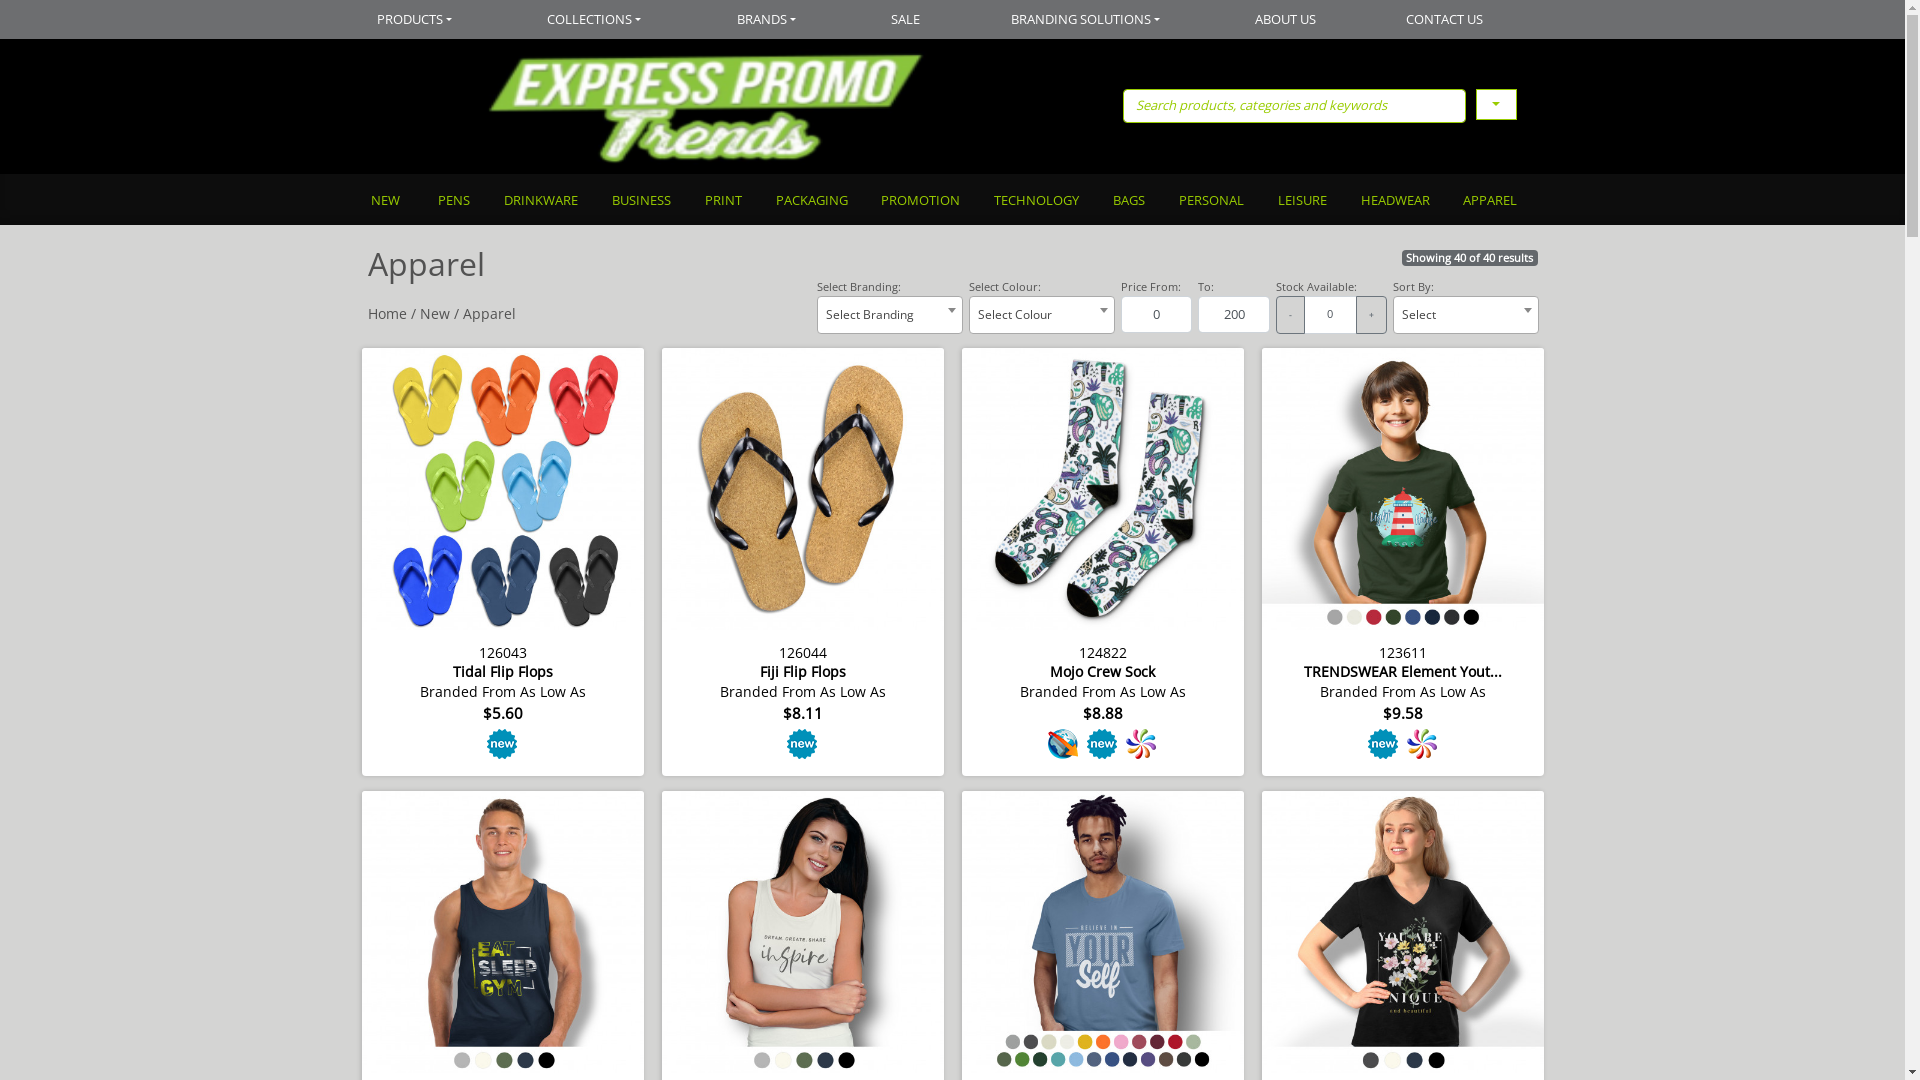 The image size is (1920, 1080). Describe the element at coordinates (1088, 20) in the screenshot. I see `BRANDING SOLUTIONS` at that location.